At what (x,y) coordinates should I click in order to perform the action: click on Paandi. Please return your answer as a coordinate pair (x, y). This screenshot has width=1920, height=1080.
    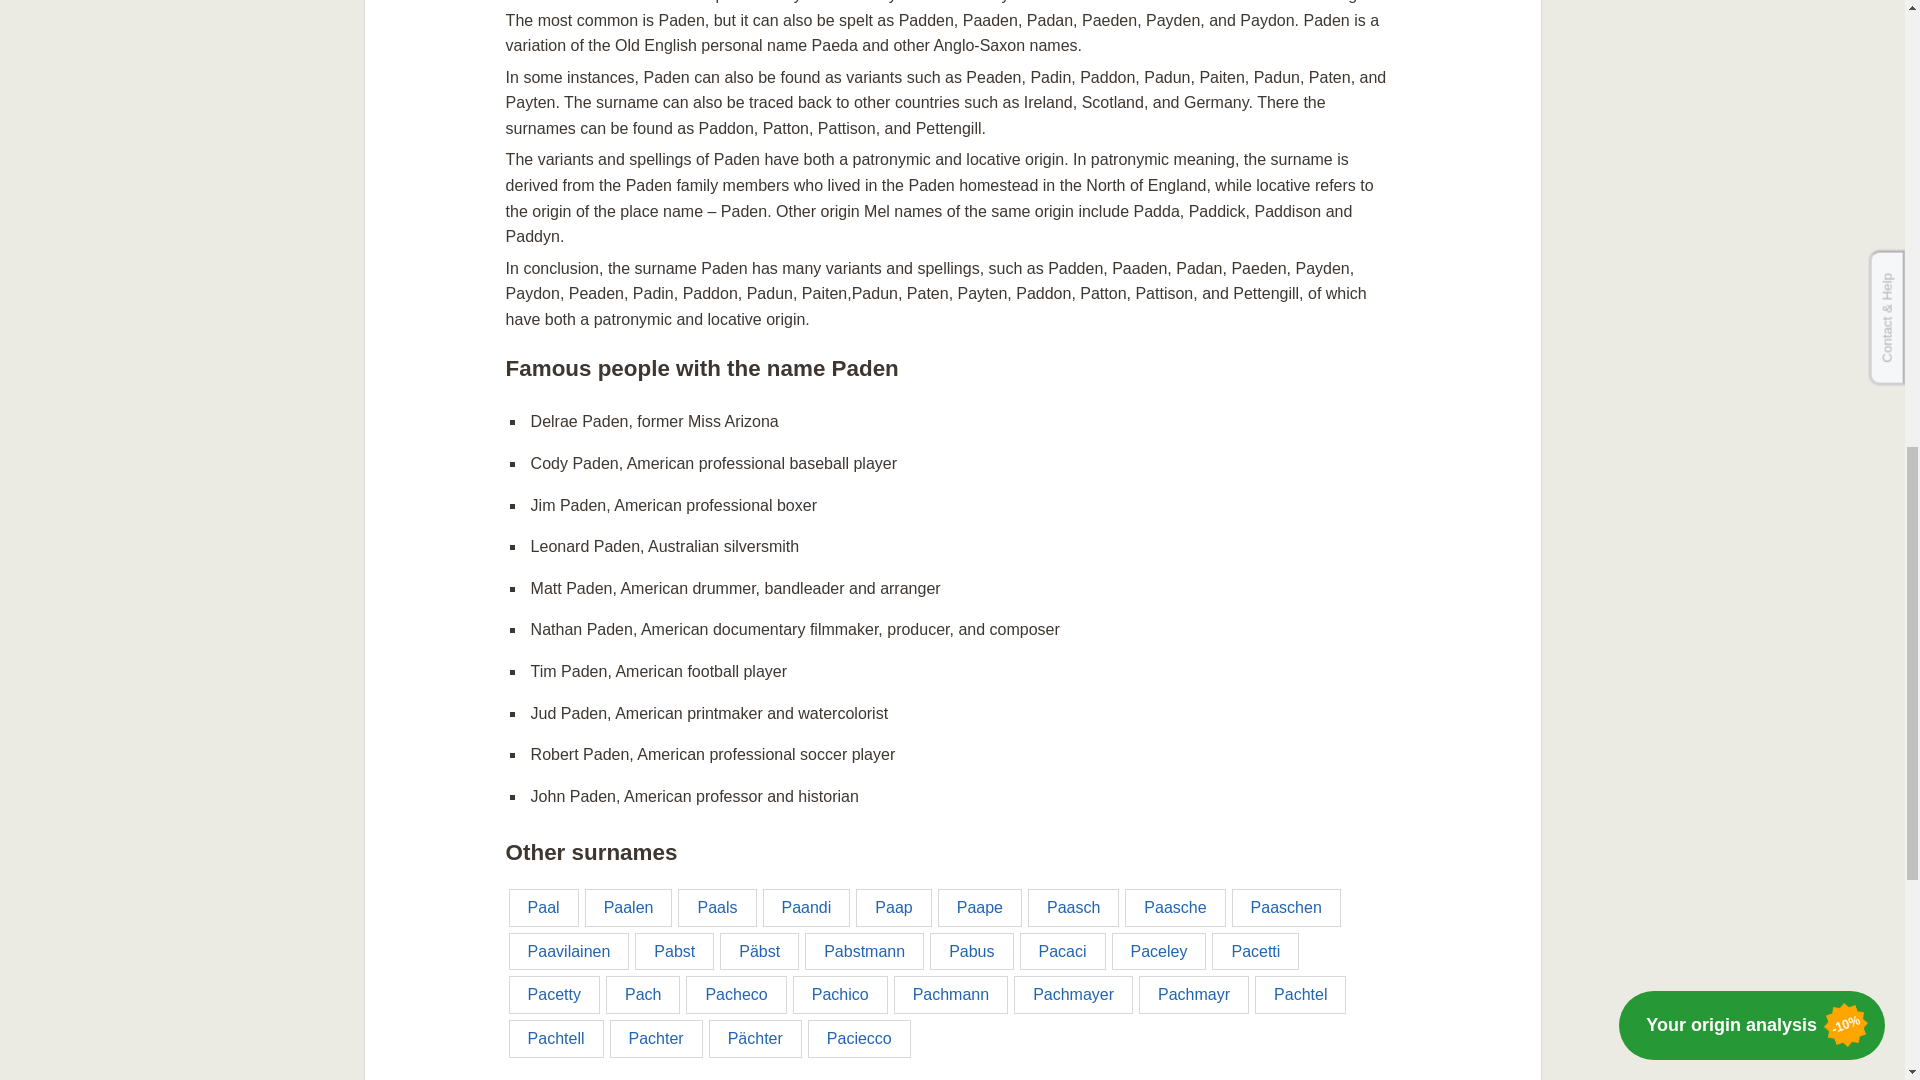
    Looking at the image, I should click on (806, 907).